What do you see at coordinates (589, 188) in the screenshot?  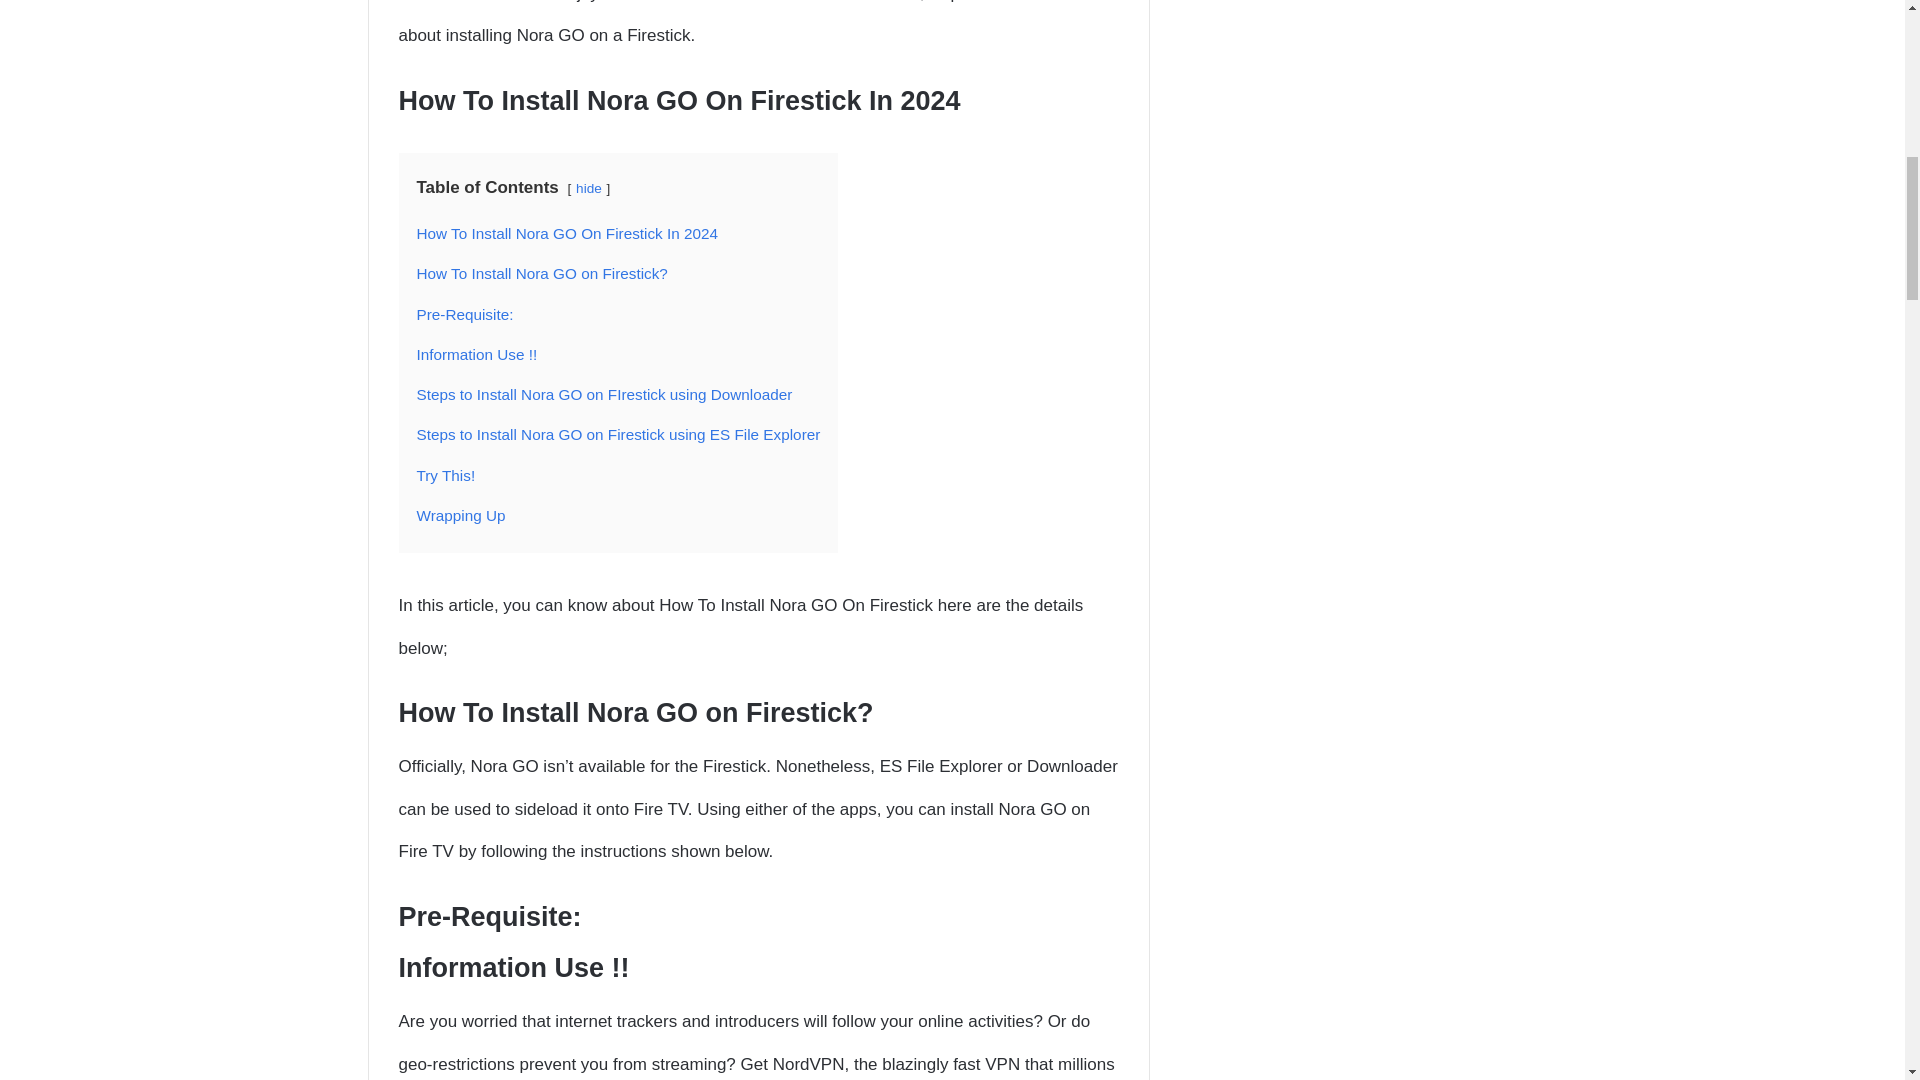 I see `hide` at bounding box center [589, 188].